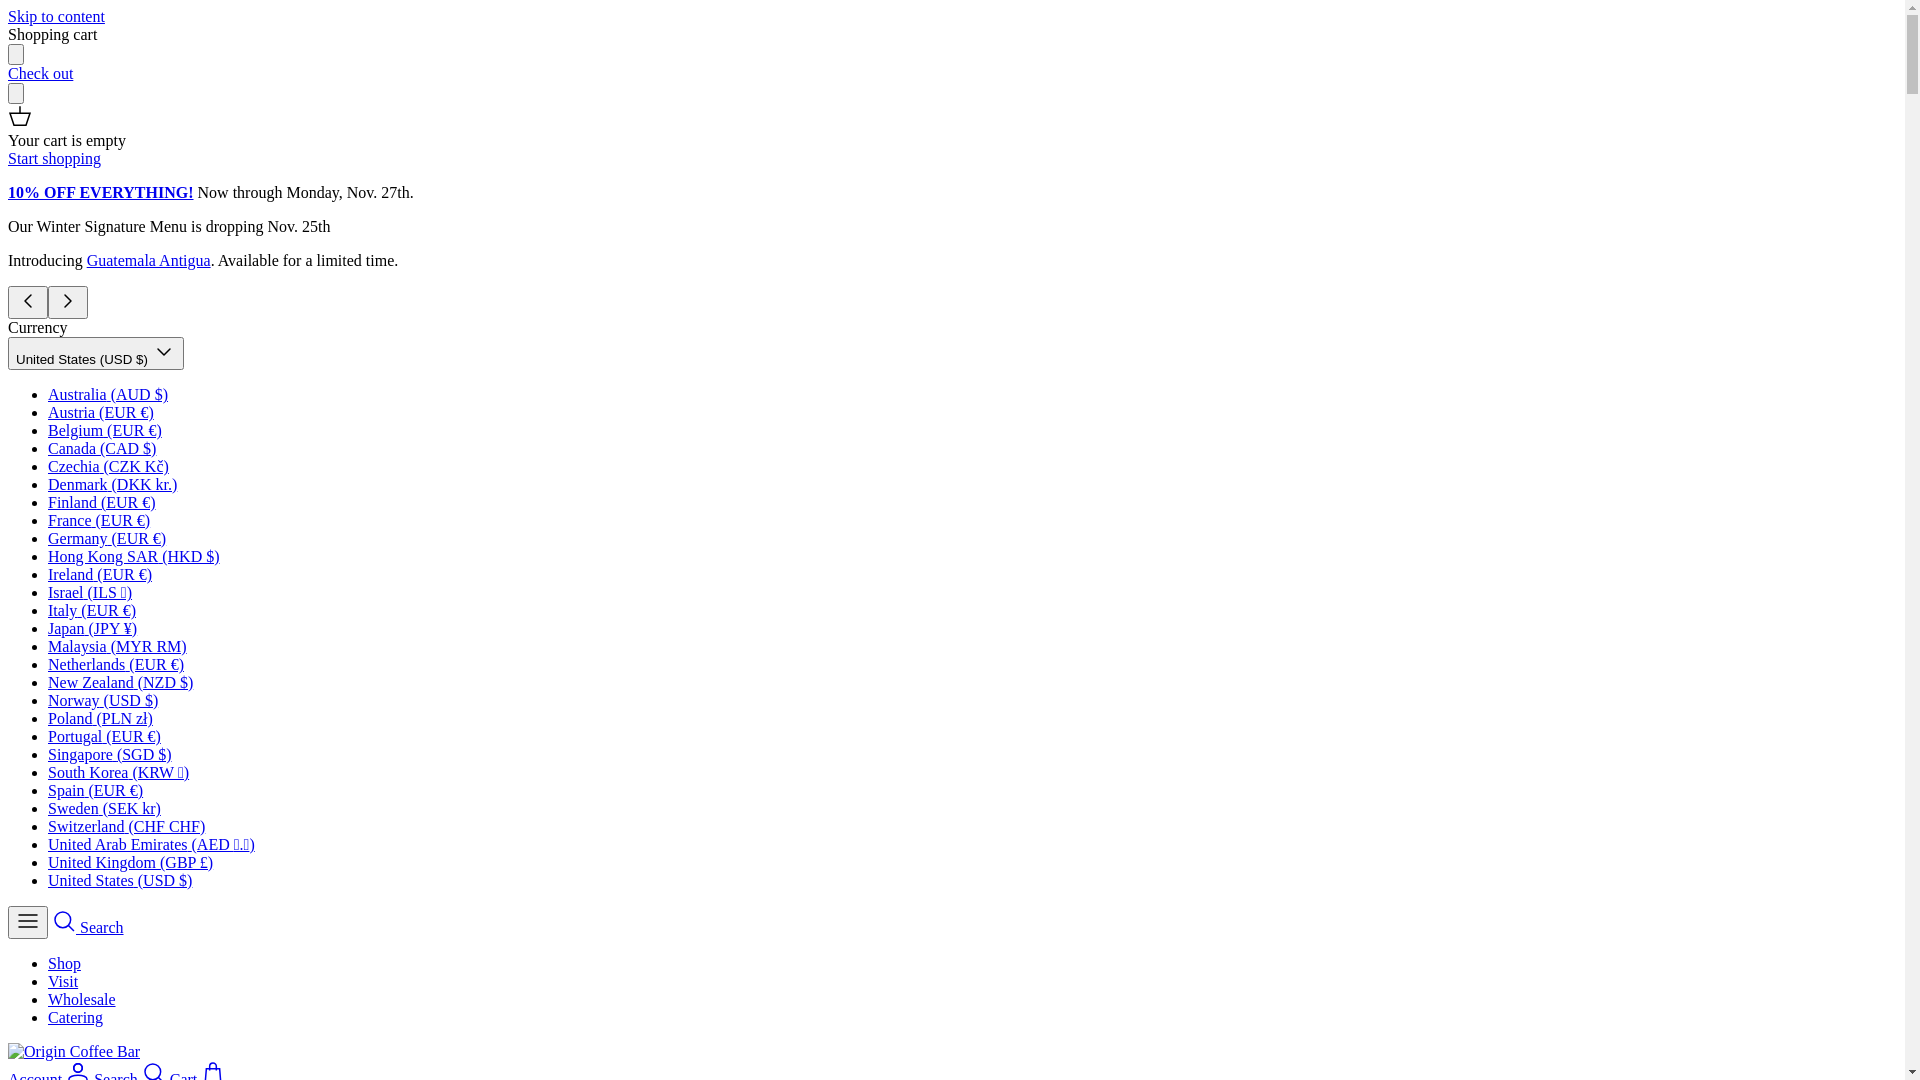 This screenshot has height=1080, width=1920. Describe the element at coordinates (103, 700) in the screenshot. I see `Norway (USD $)` at that location.